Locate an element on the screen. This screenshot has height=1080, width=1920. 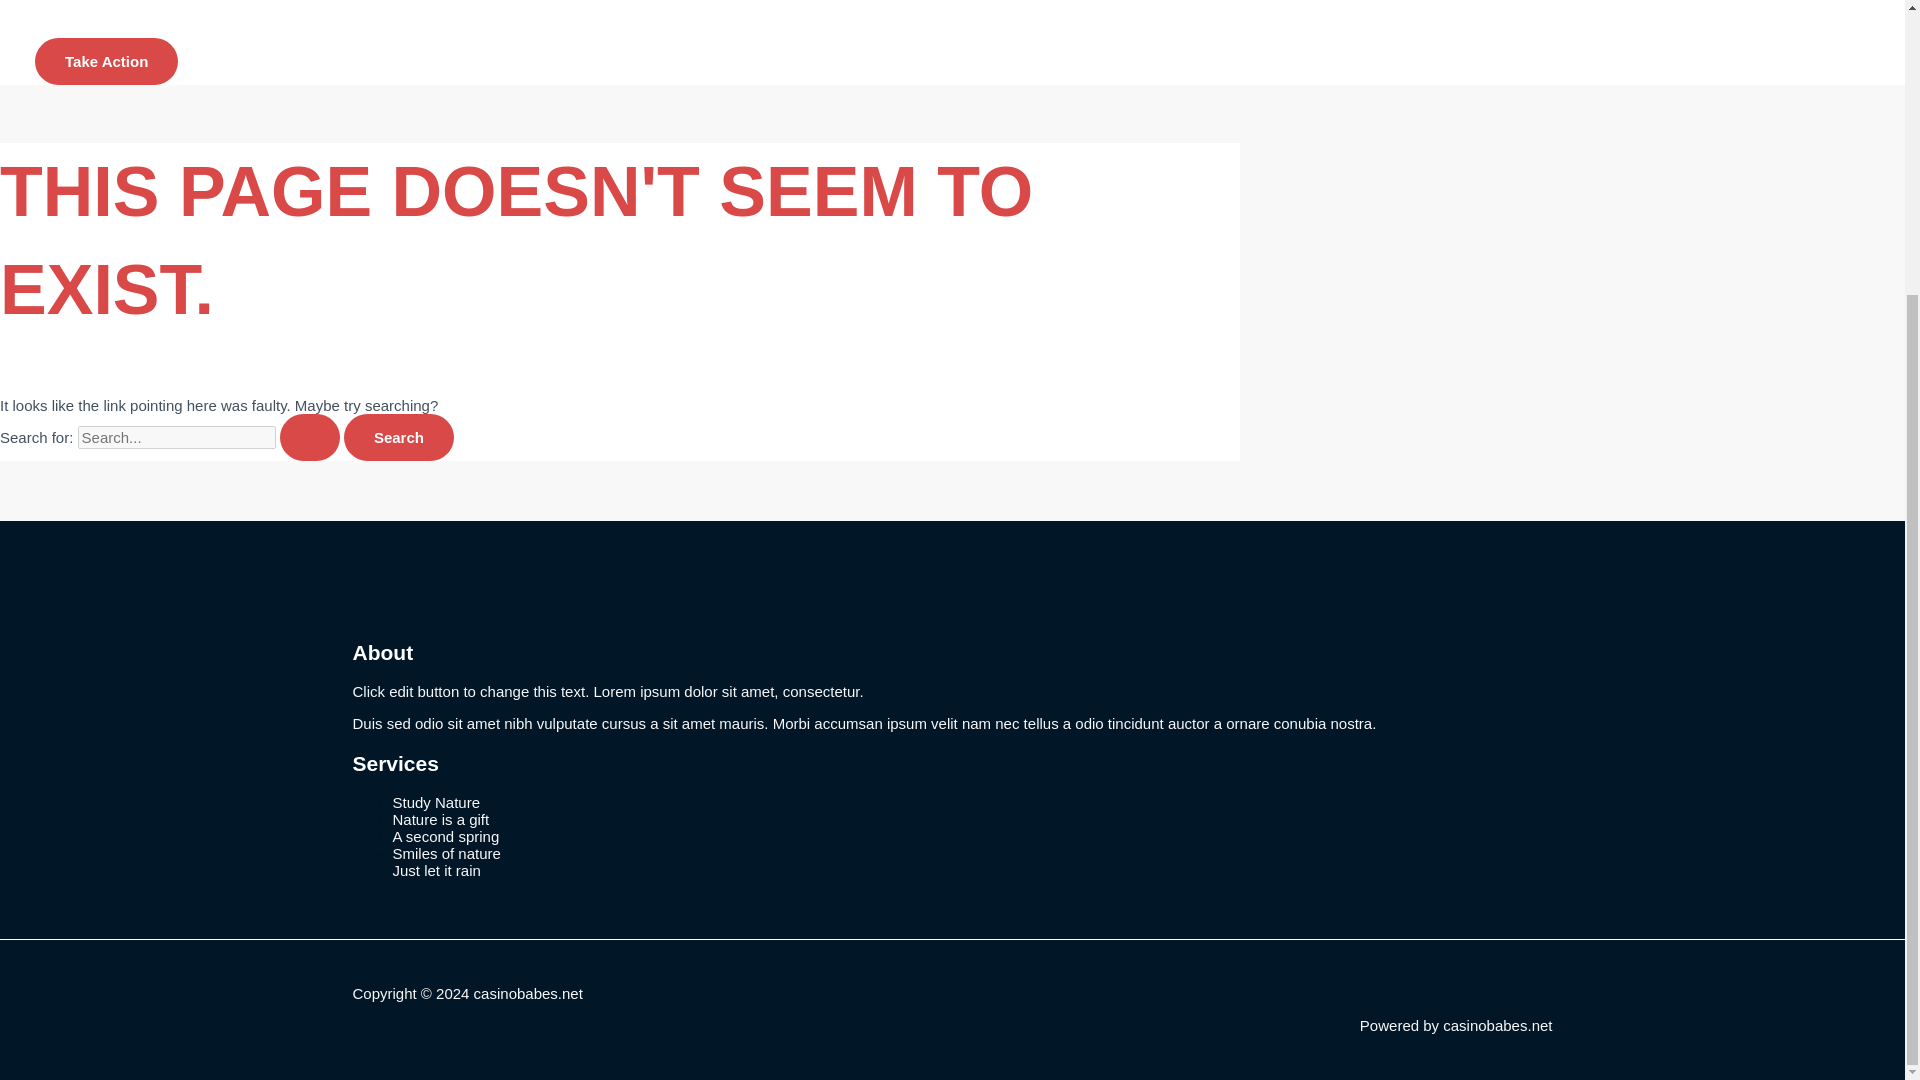
Search is located at coordinates (398, 437).